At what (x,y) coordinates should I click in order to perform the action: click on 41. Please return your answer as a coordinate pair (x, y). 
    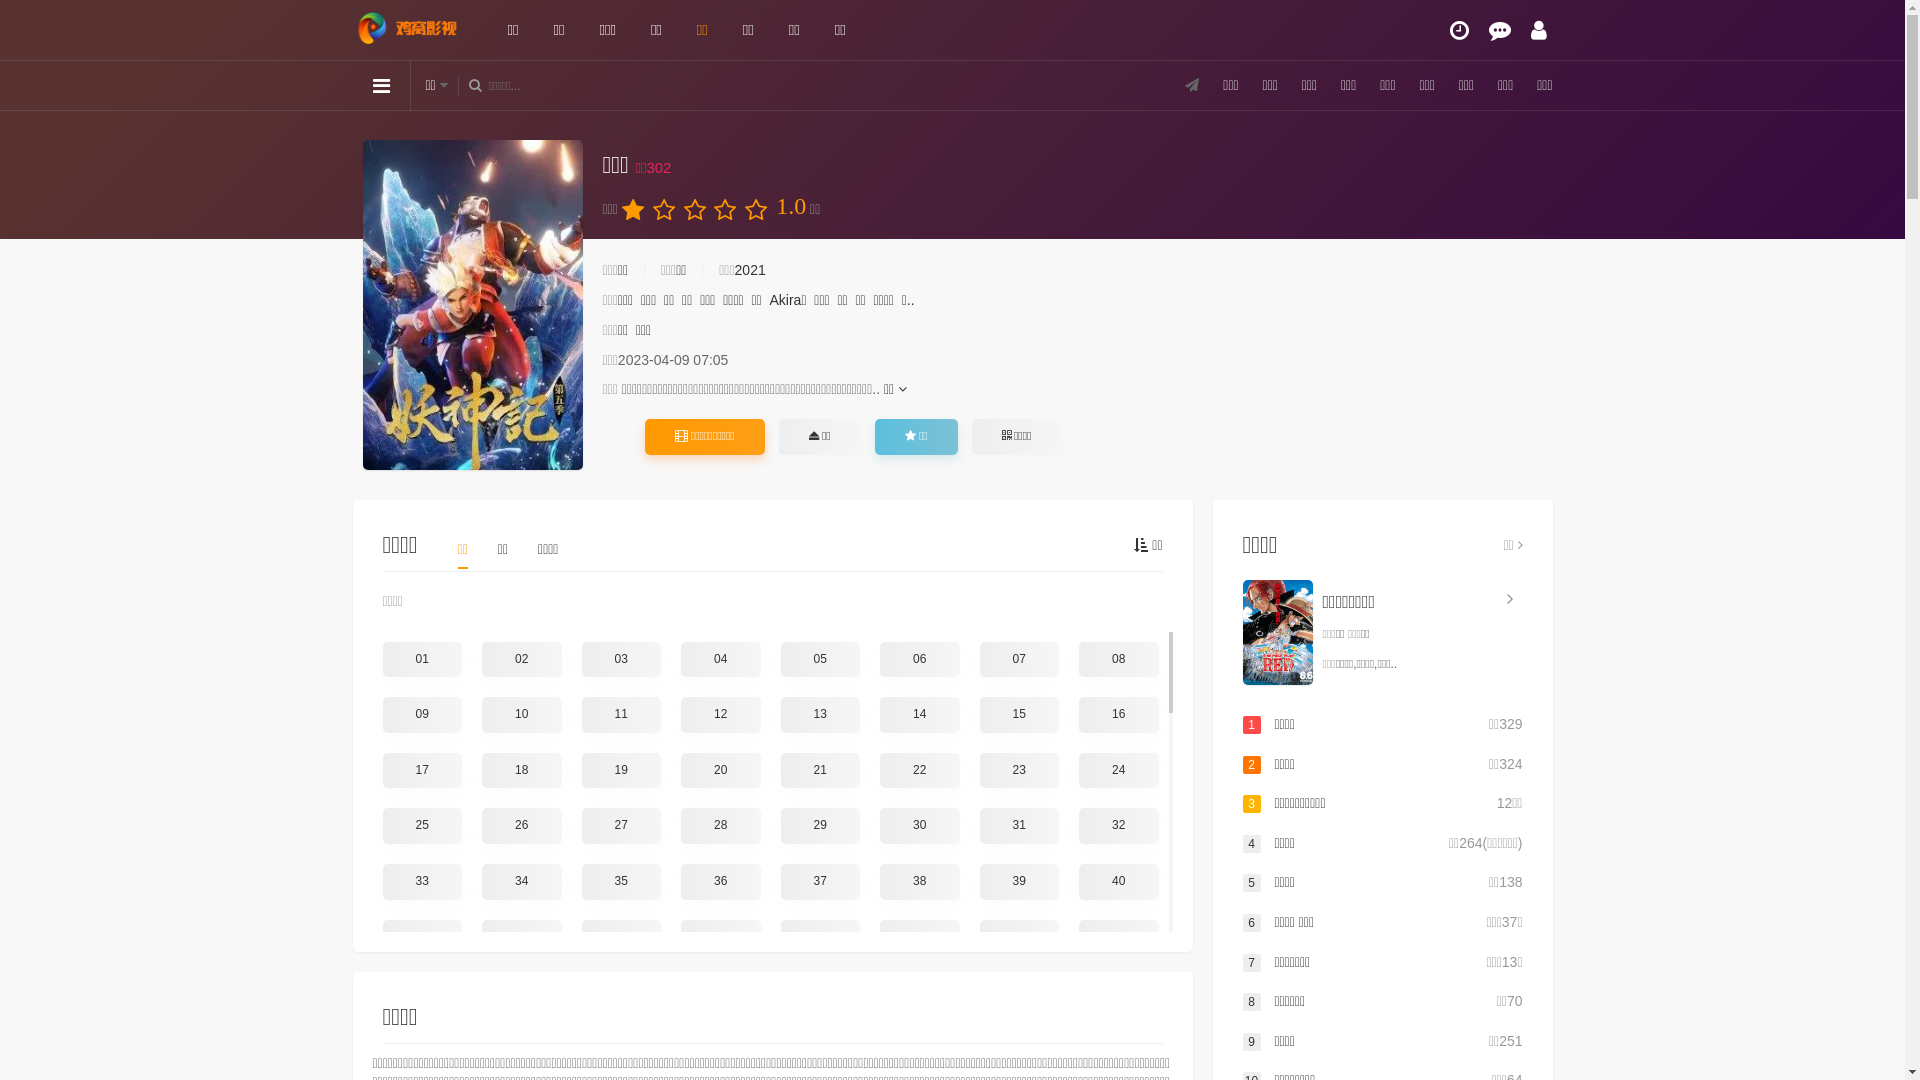
    Looking at the image, I should click on (422, 938).